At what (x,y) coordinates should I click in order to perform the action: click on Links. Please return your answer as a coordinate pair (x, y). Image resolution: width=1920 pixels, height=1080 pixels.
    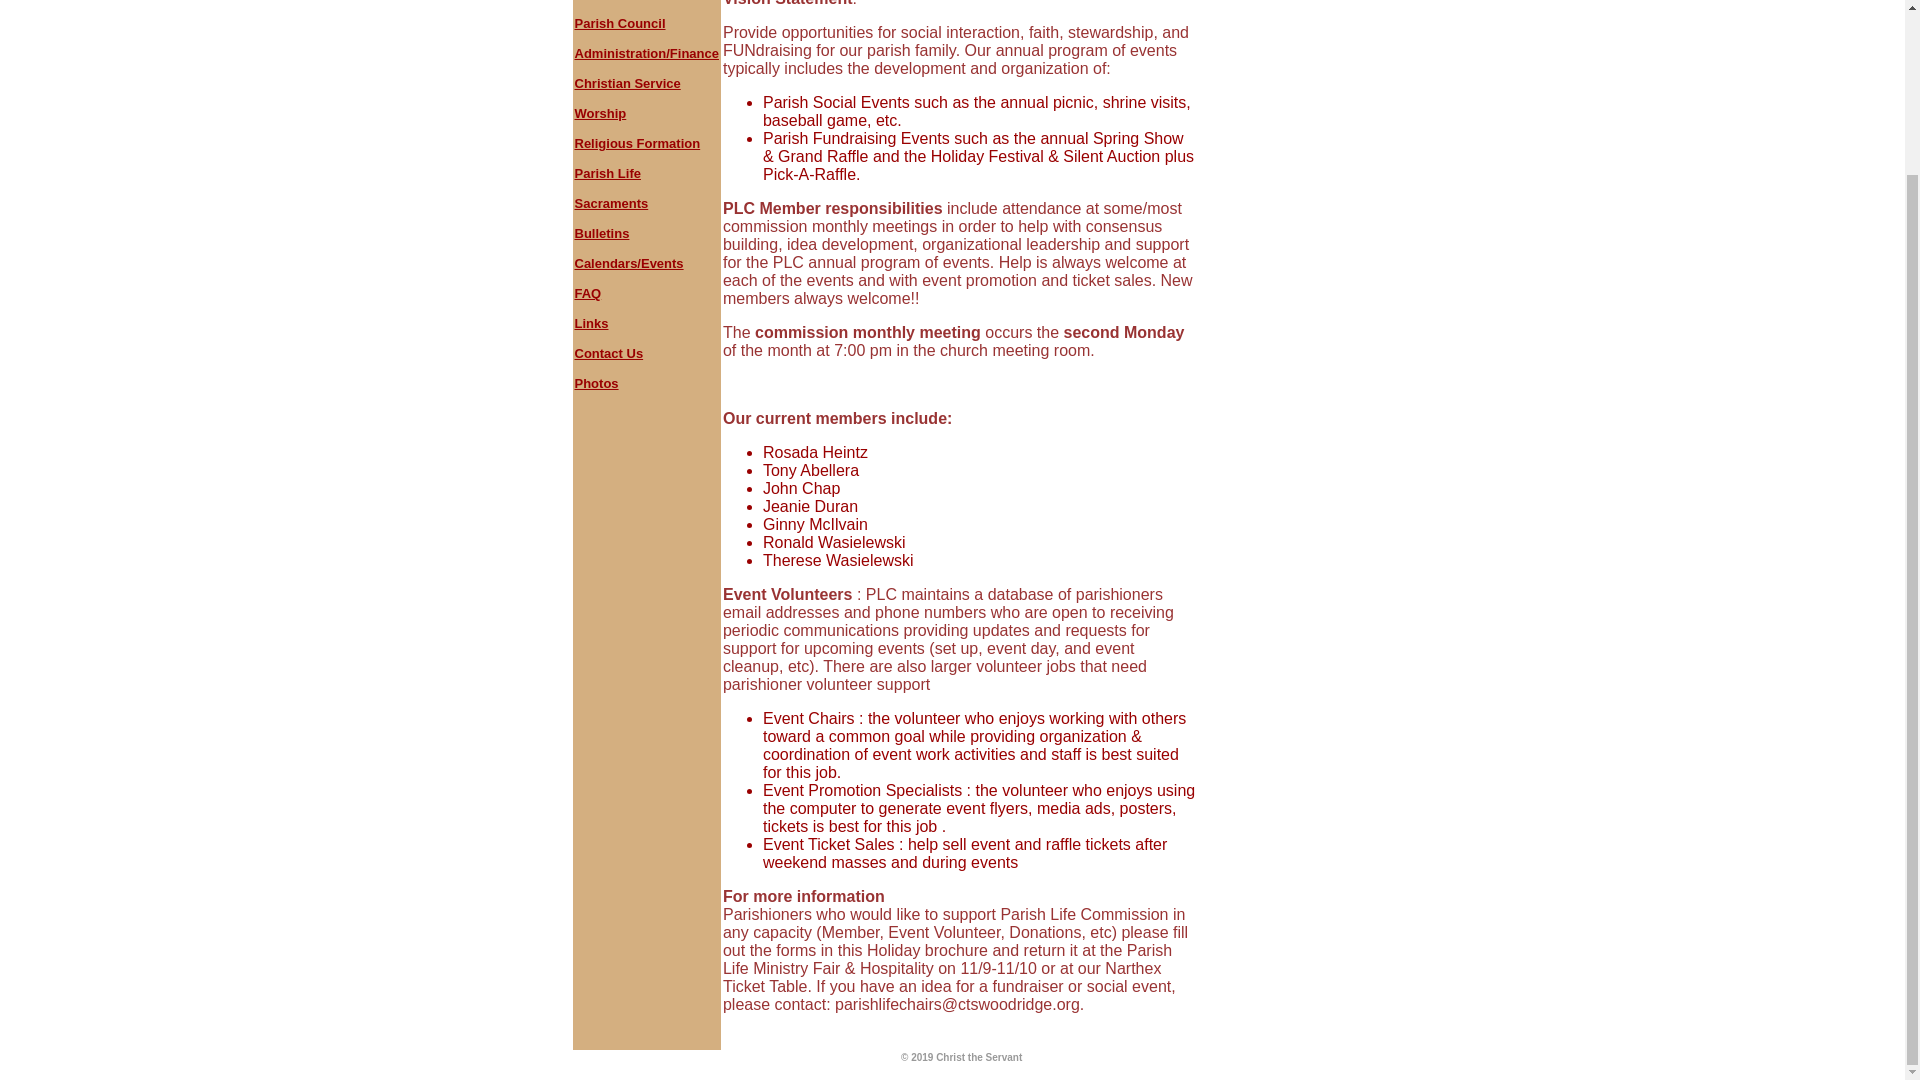
    Looking at the image, I should click on (591, 323).